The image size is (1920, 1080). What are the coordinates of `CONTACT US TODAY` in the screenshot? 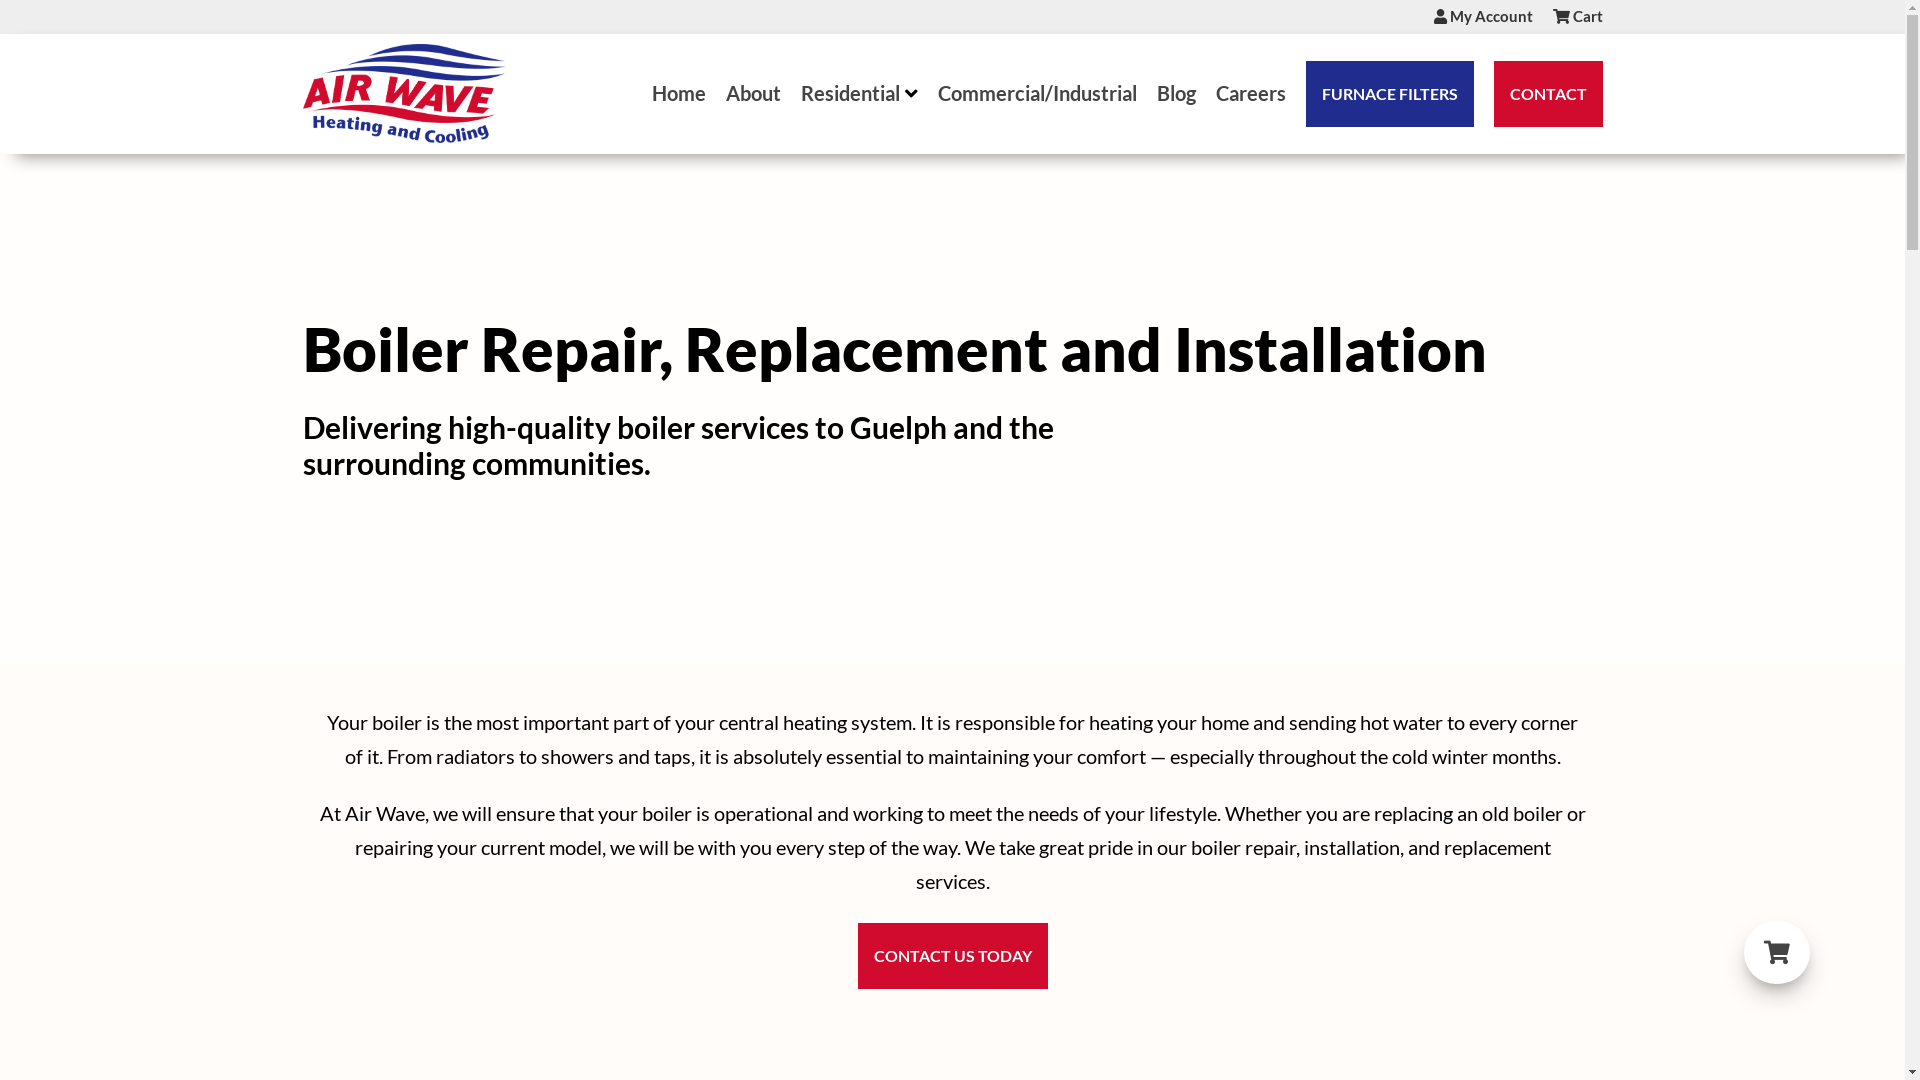 It's located at (953, 956).